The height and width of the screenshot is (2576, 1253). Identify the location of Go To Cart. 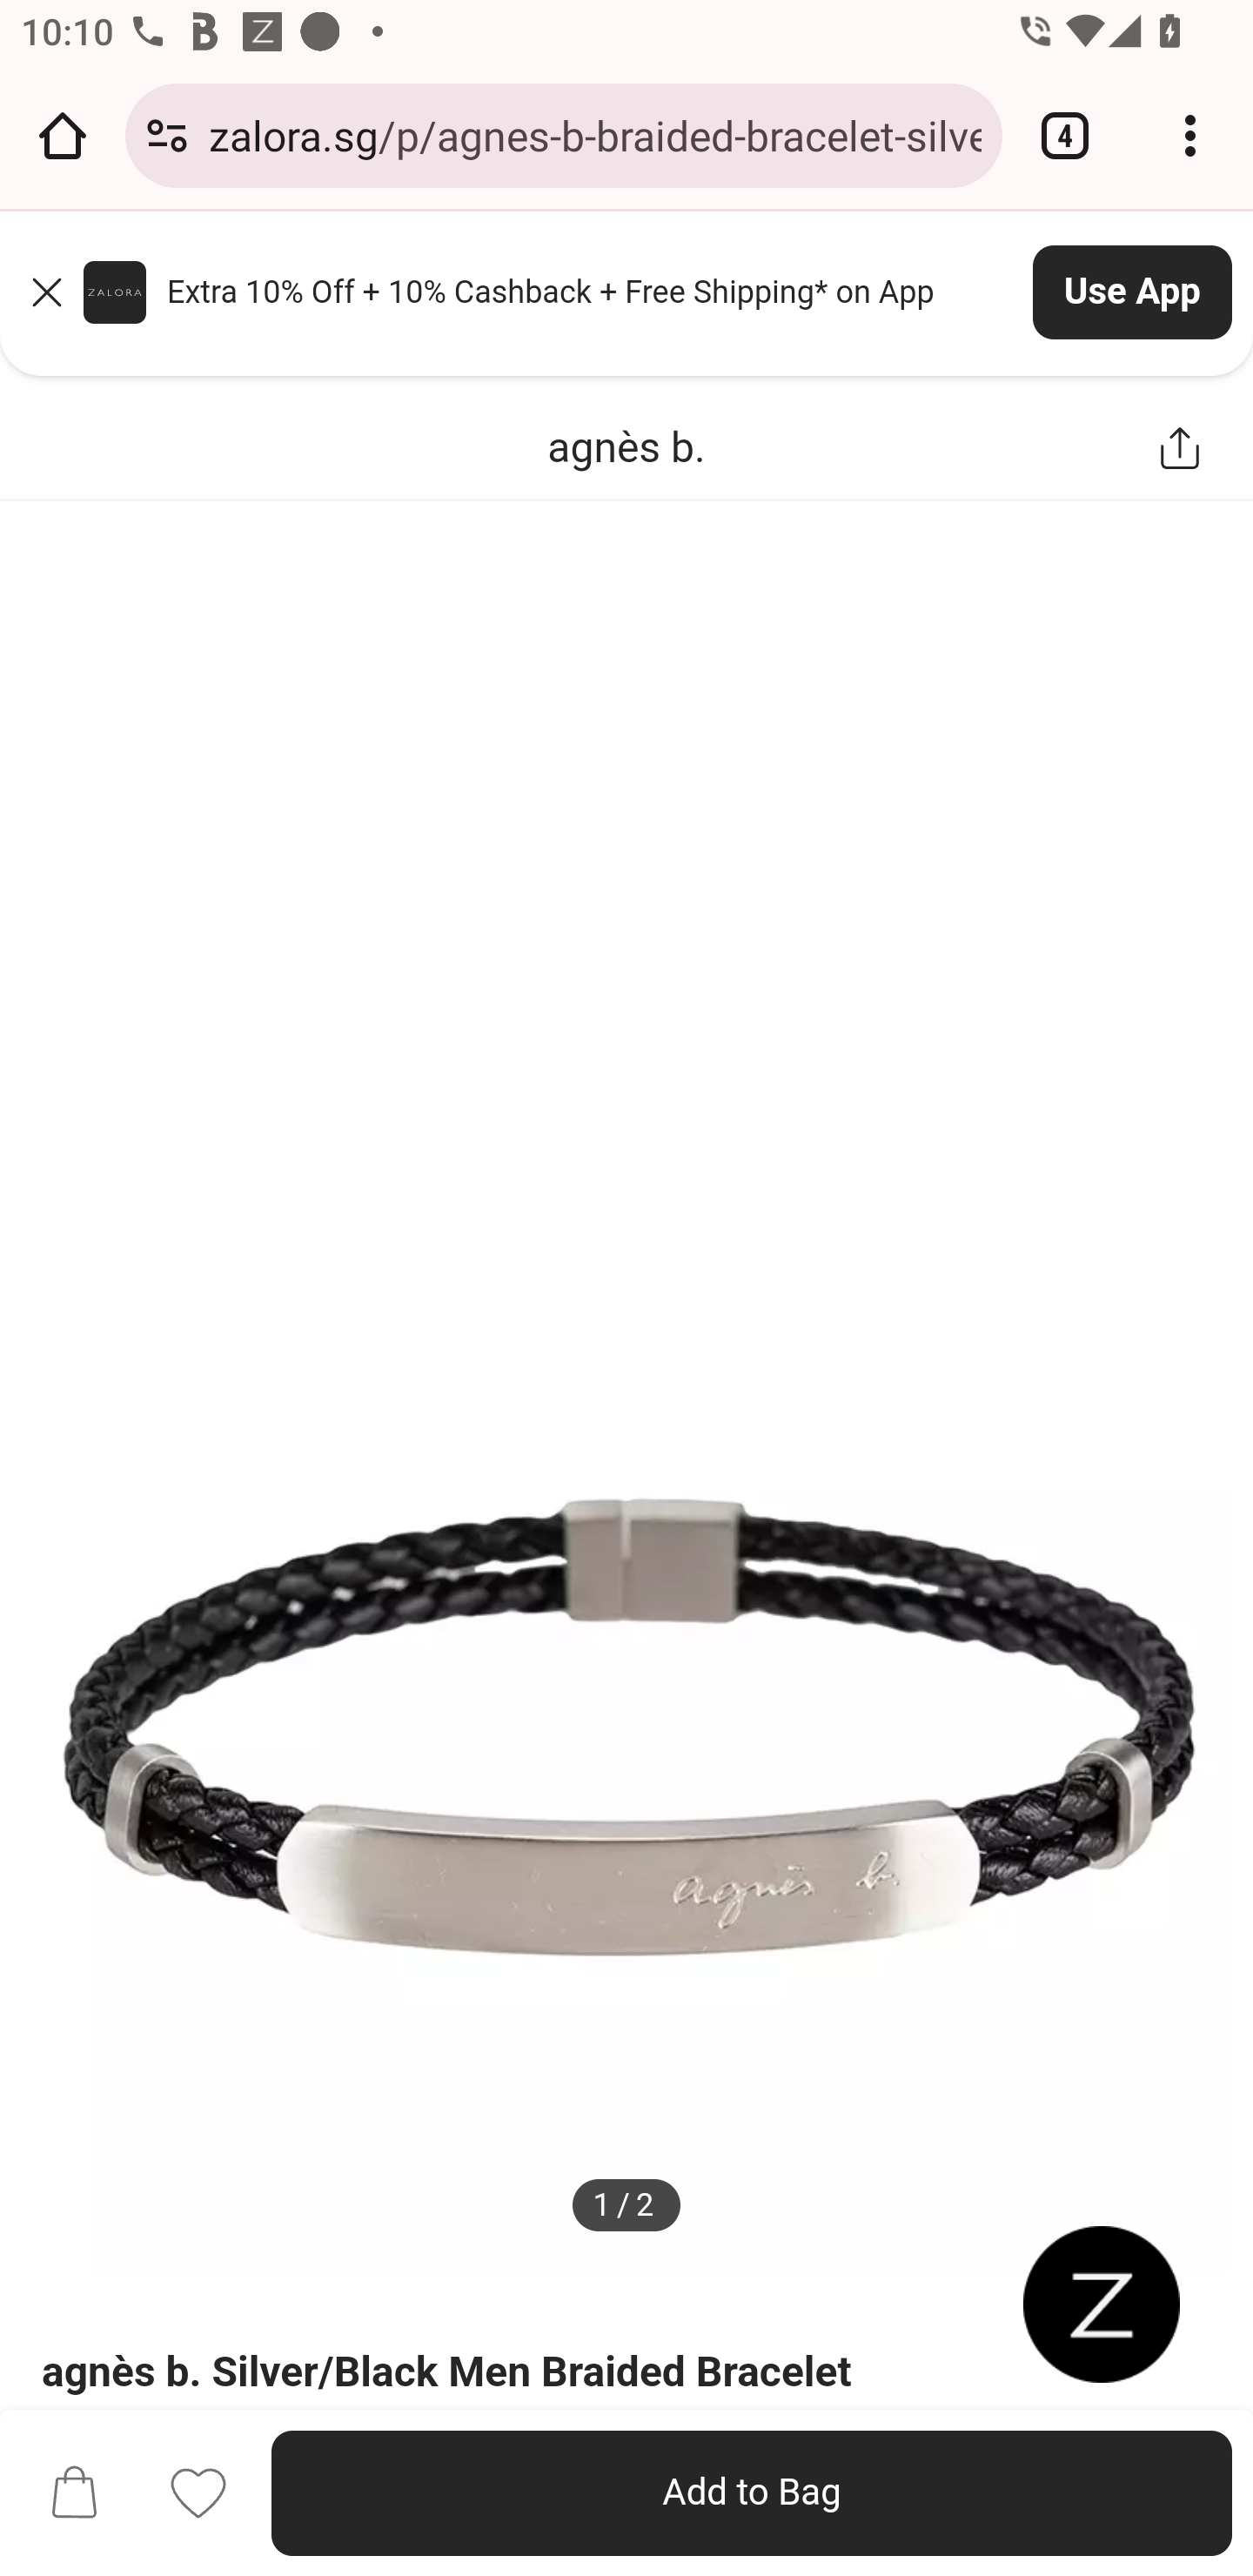
(73, 2493).